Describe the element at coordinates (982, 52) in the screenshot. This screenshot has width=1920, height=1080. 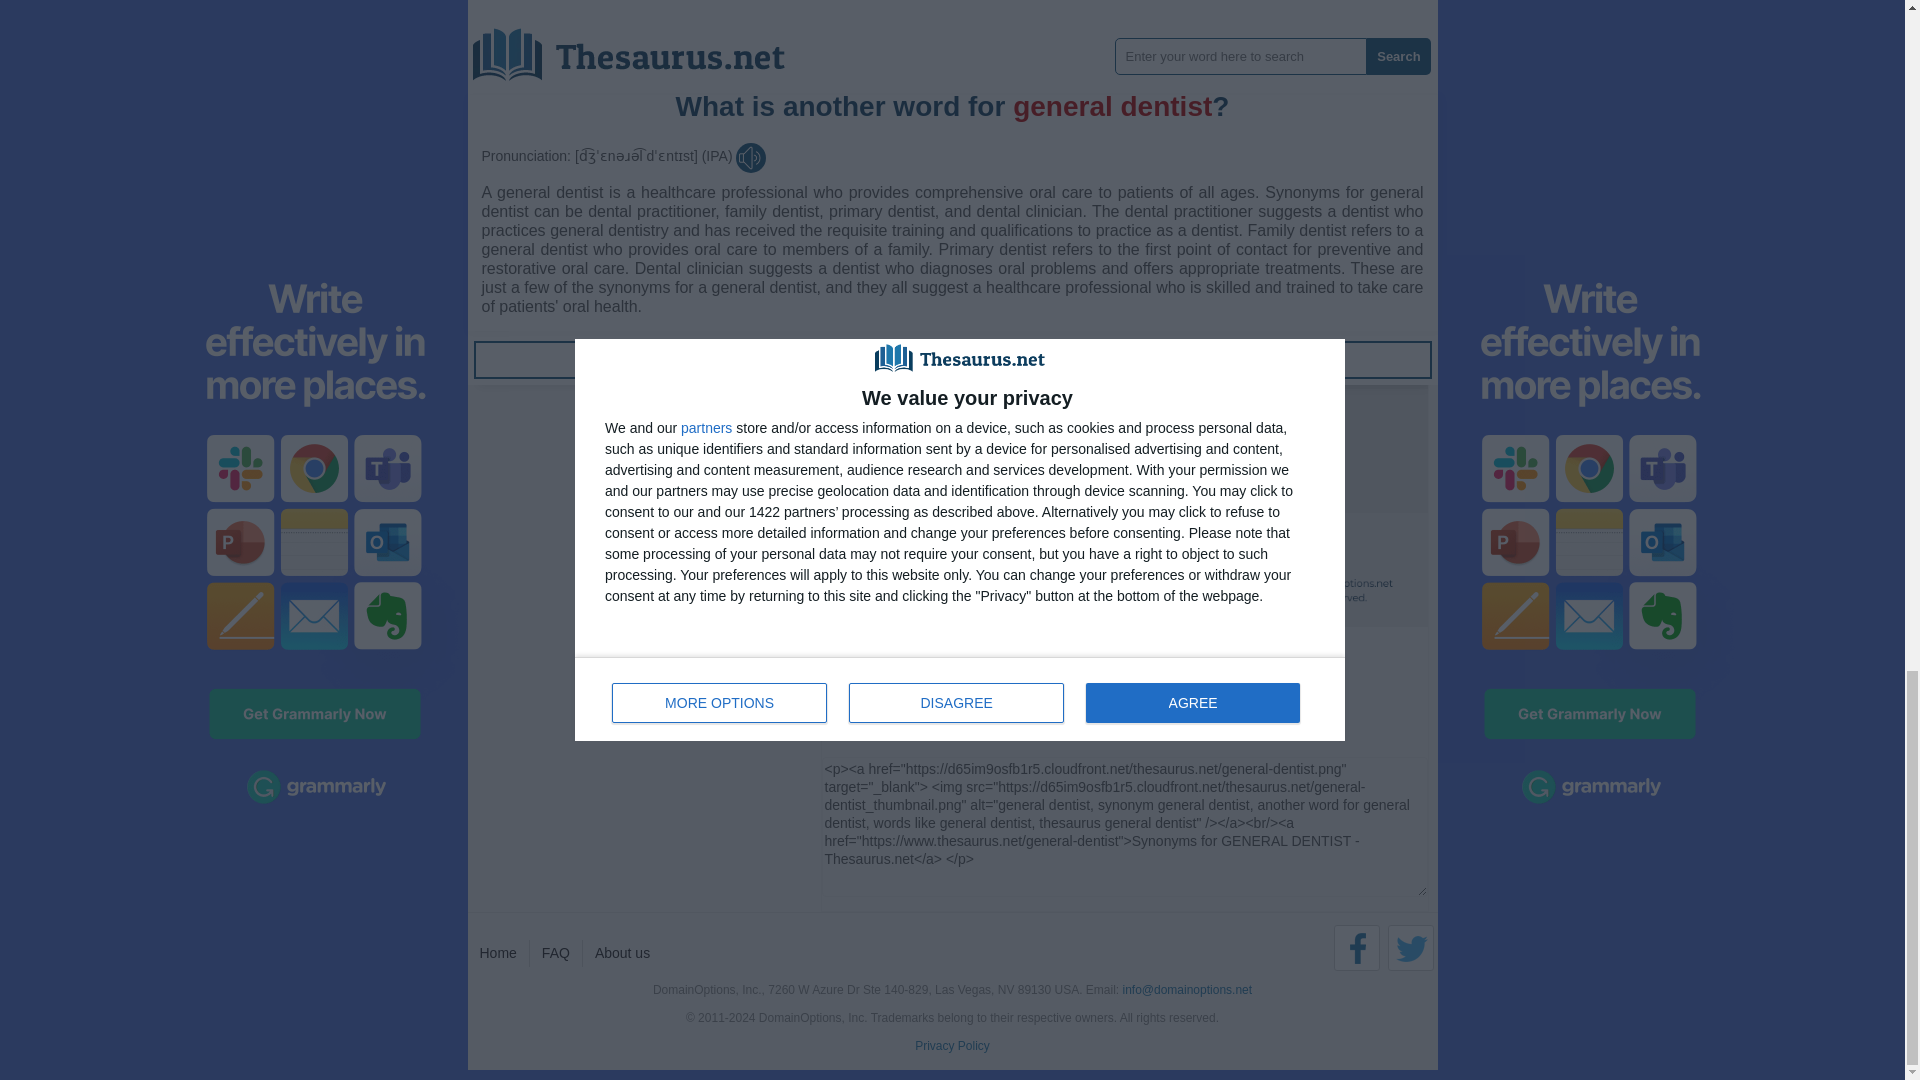
I see `general employee` at that location.